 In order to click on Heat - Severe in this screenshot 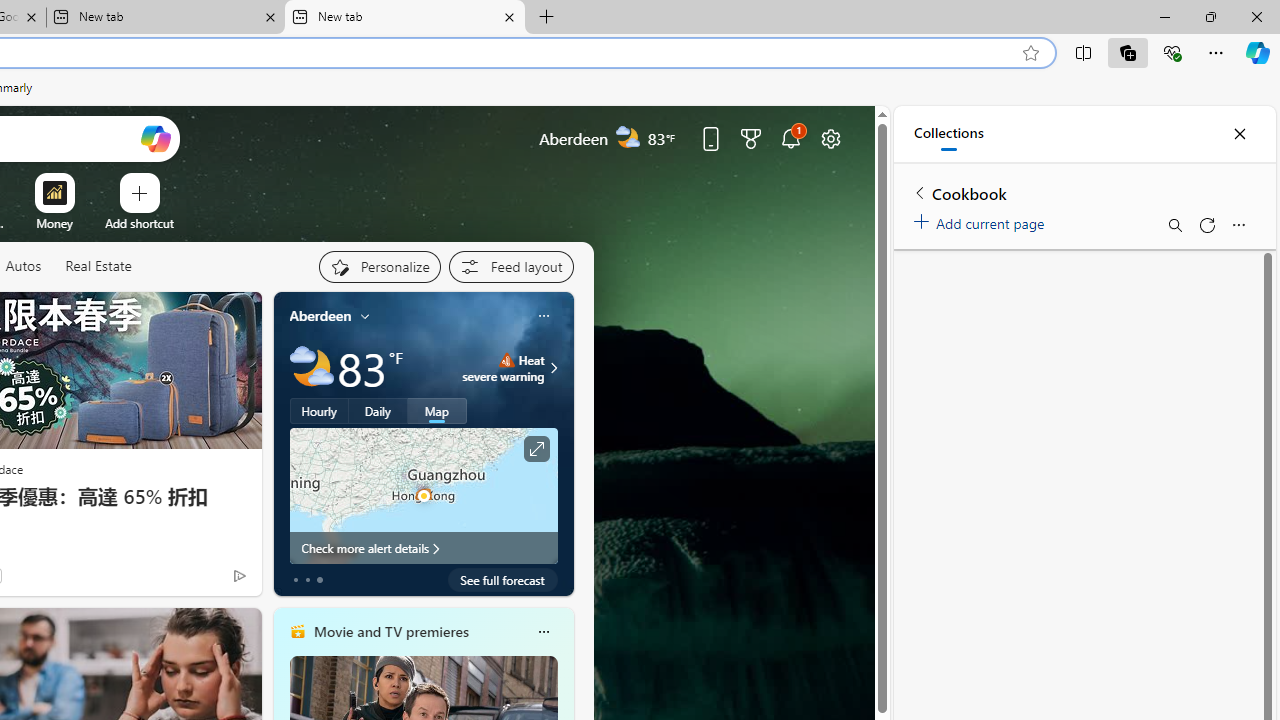, I will do `click(506, 360)`.